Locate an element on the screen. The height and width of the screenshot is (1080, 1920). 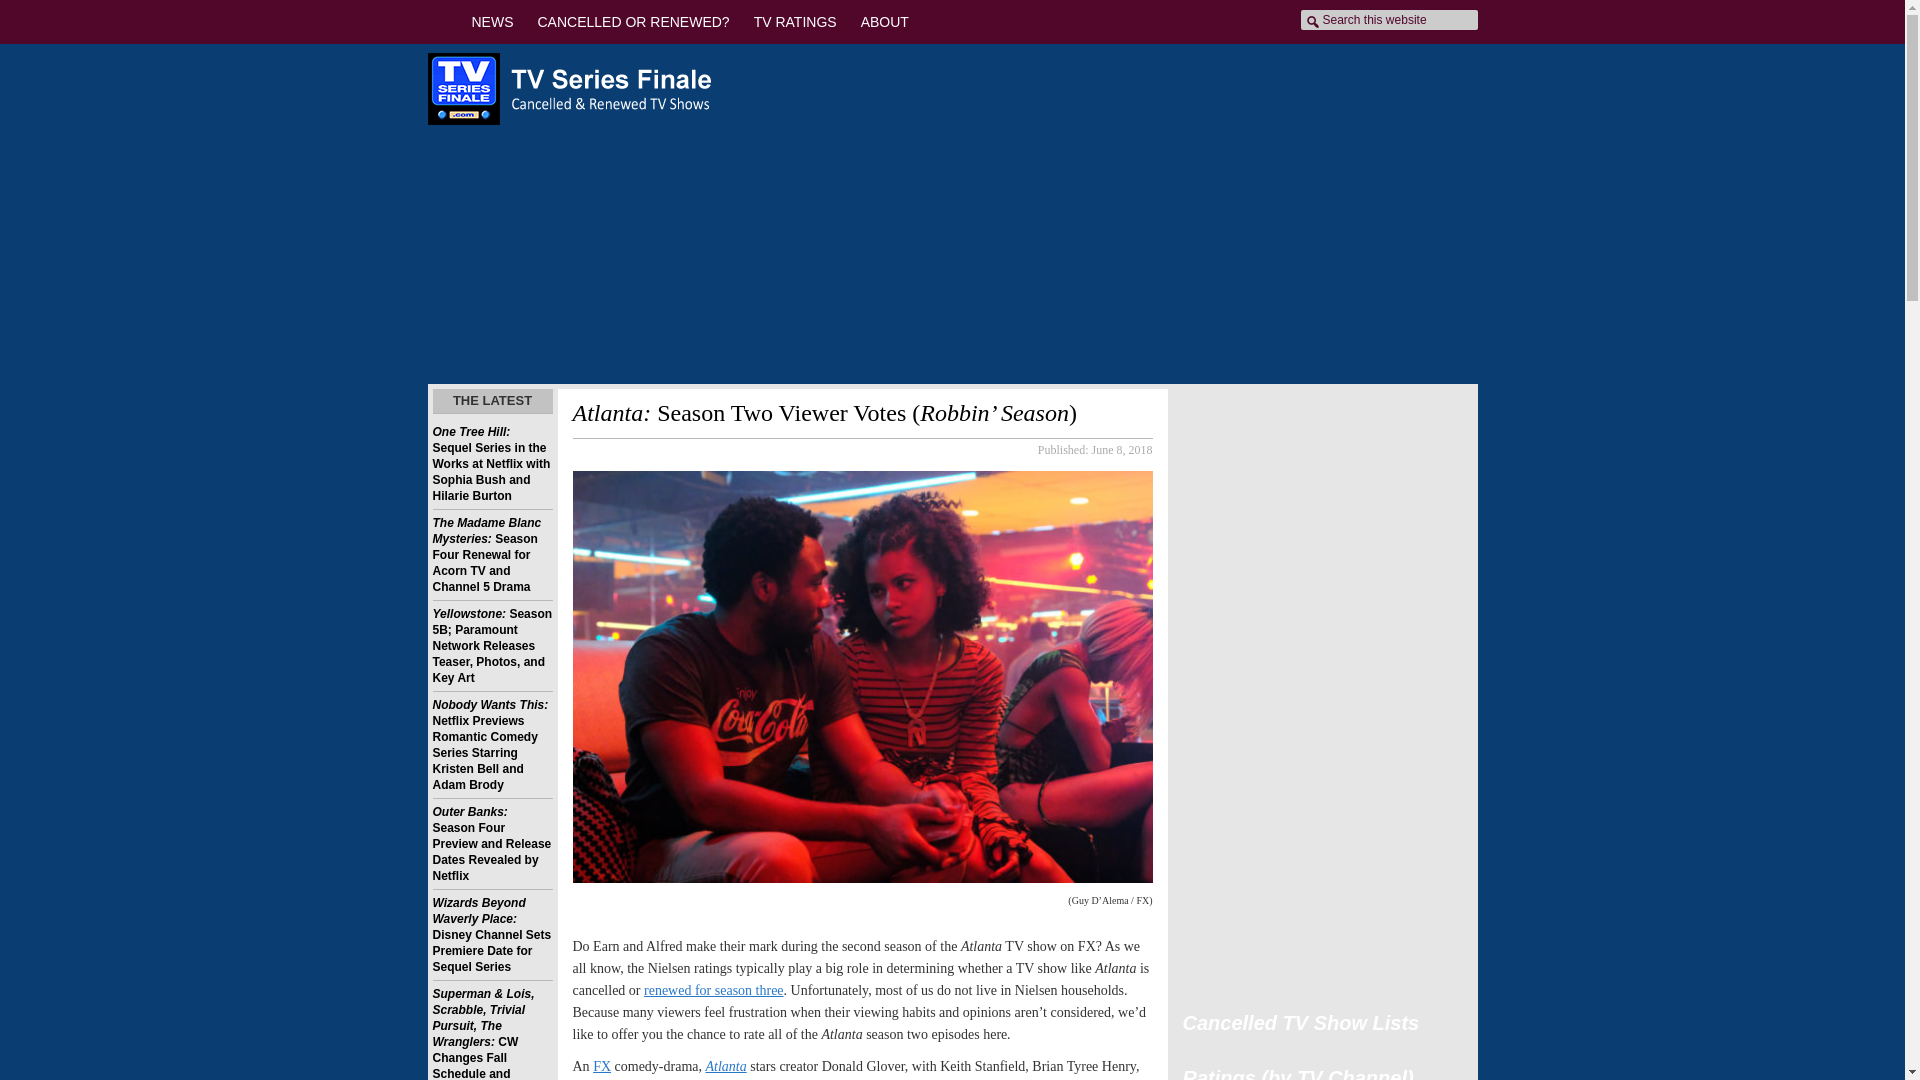
TV RATINGS is located at coordinates (794, 22).